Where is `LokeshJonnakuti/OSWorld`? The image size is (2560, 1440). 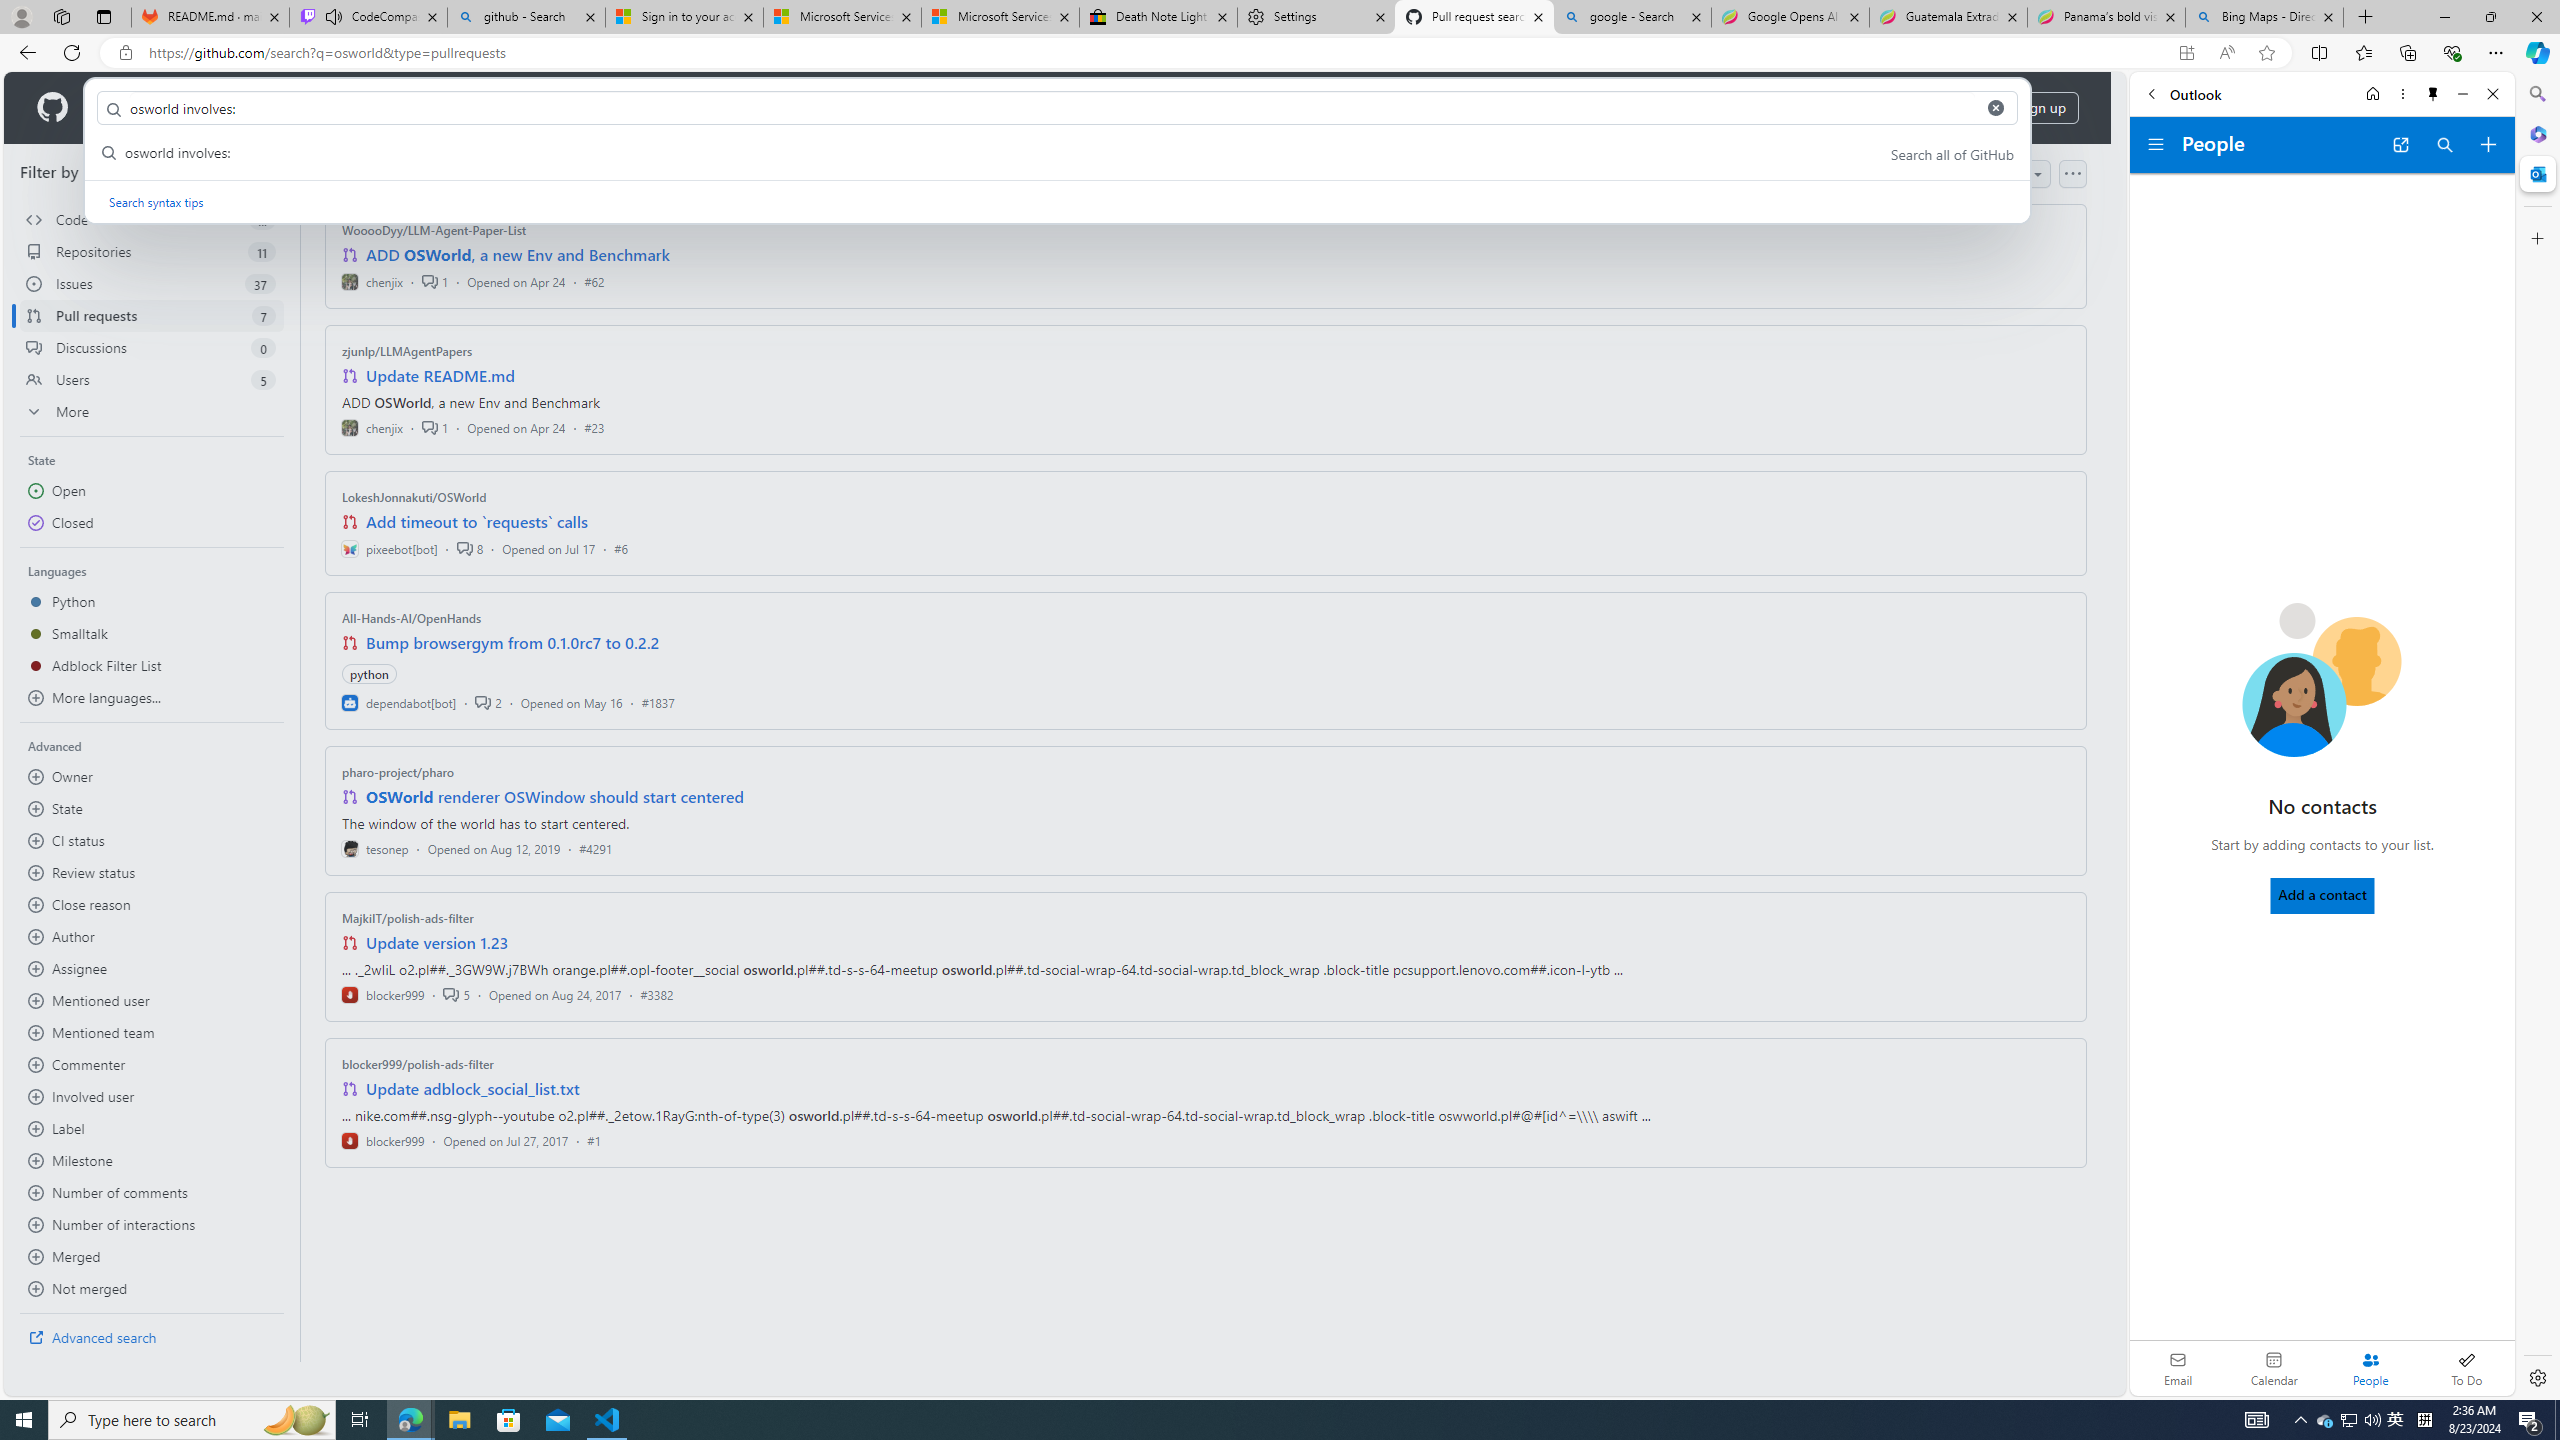
LokeshJonnakuti/OSWorld is located at coordinates (414, 496).